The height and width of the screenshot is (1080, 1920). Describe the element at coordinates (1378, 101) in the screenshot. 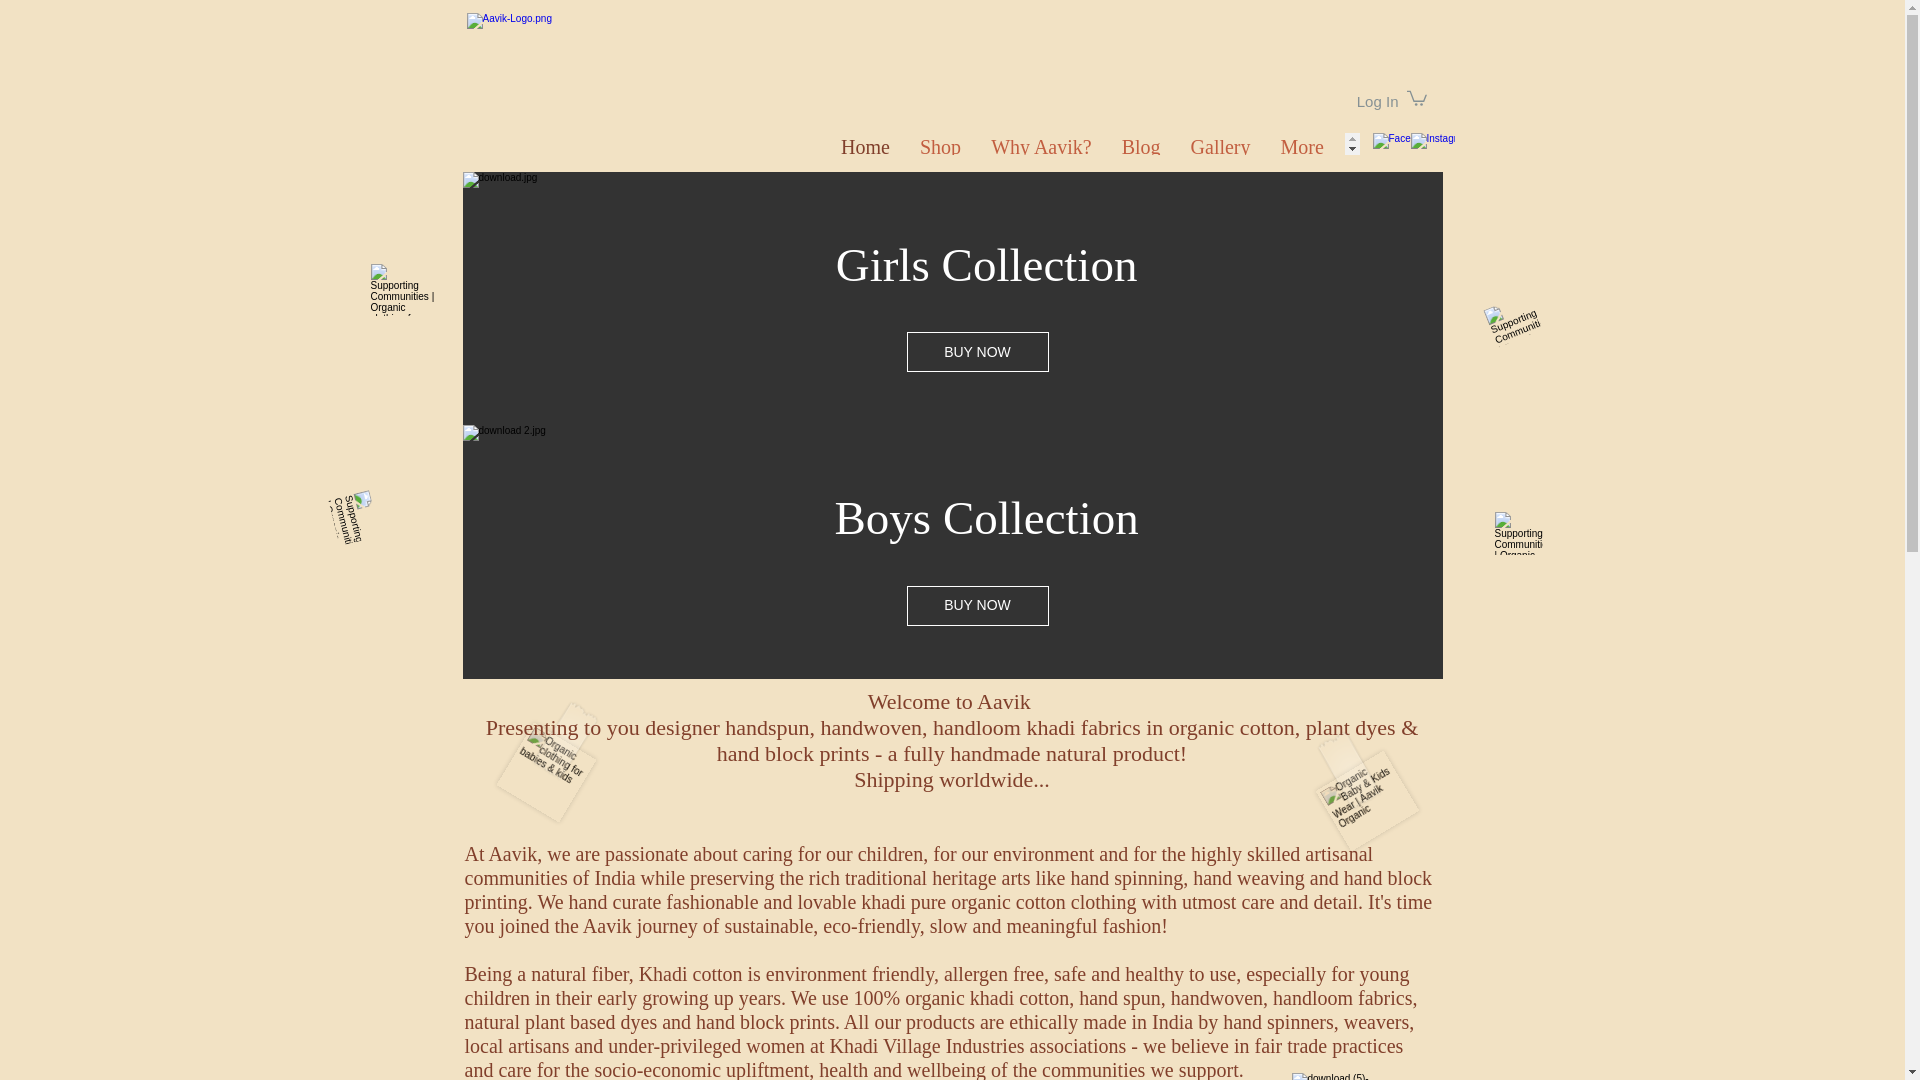

I see `Log In` at that location.